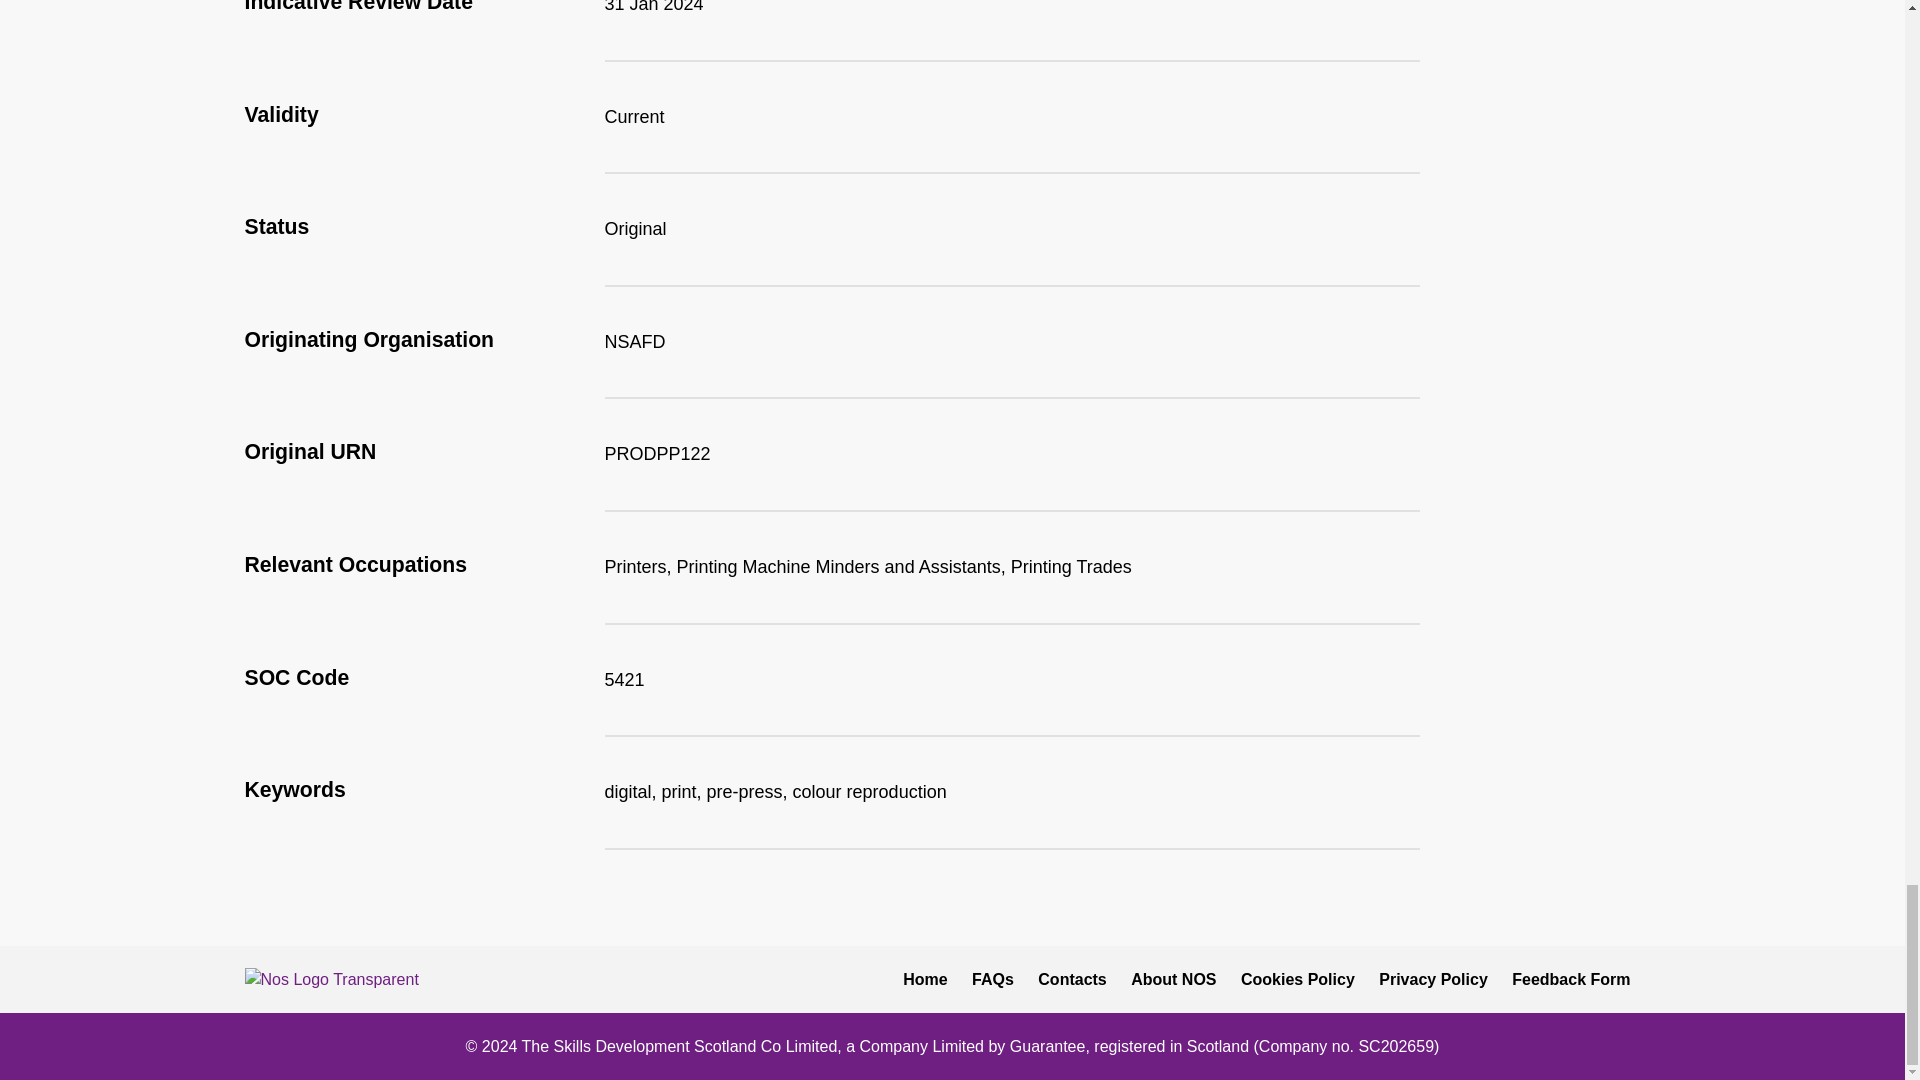 The height and width of the screenshot is (1080, 1920). I want to click on Cookies Policy, so click(1298, 979).